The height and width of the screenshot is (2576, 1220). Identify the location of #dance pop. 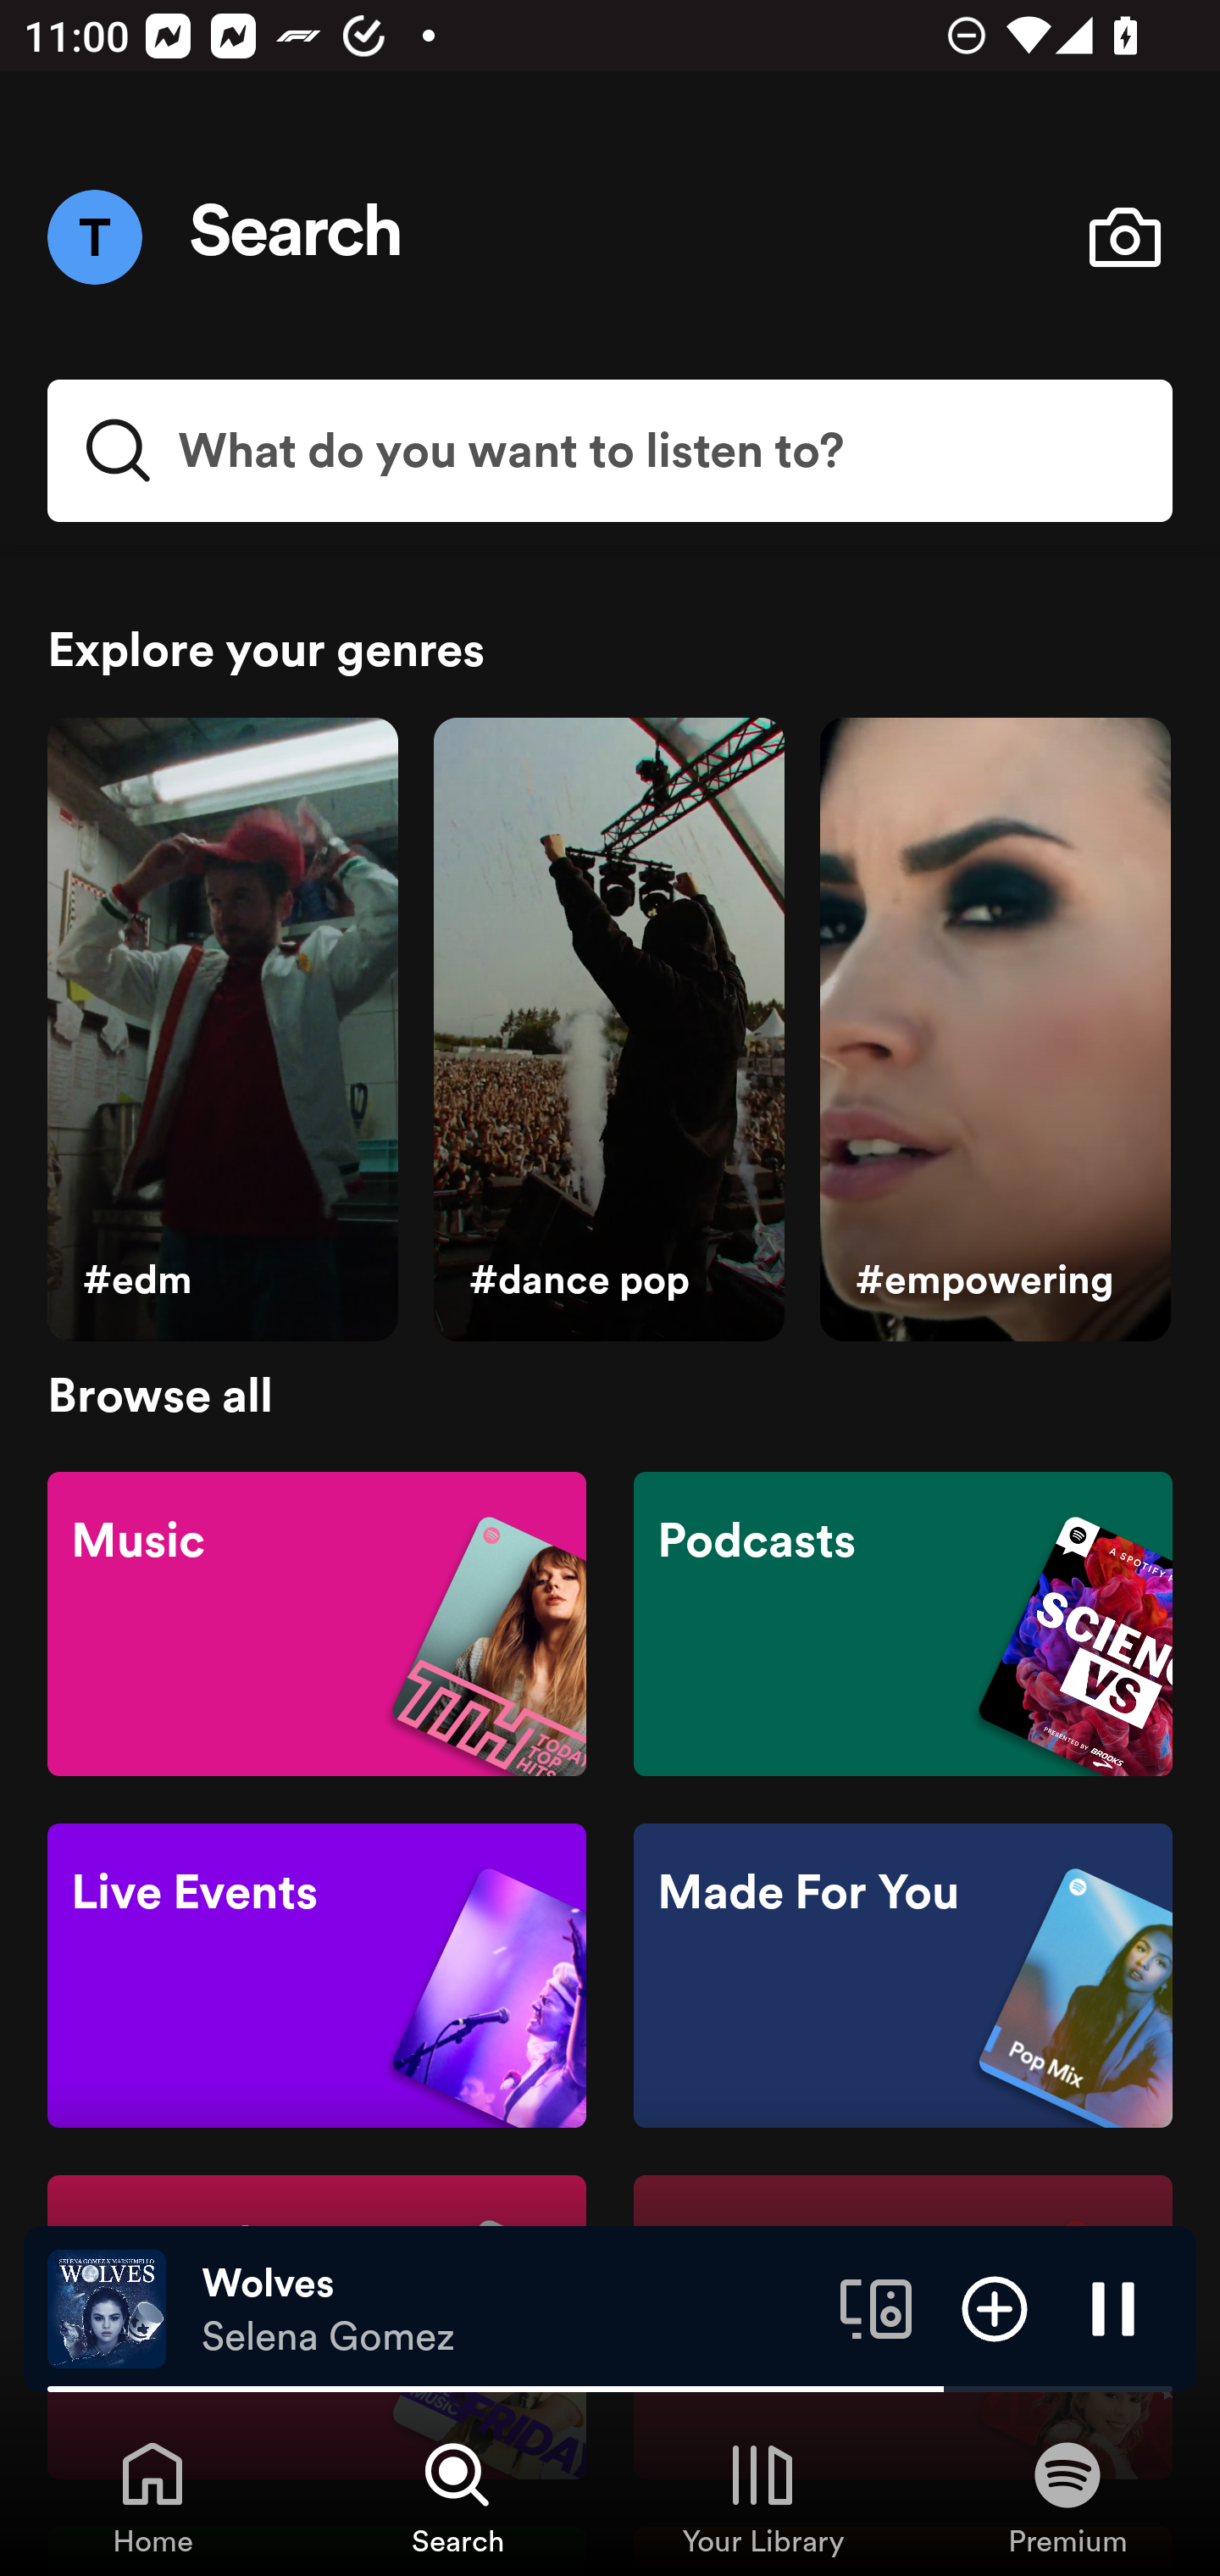
(608, 1030).